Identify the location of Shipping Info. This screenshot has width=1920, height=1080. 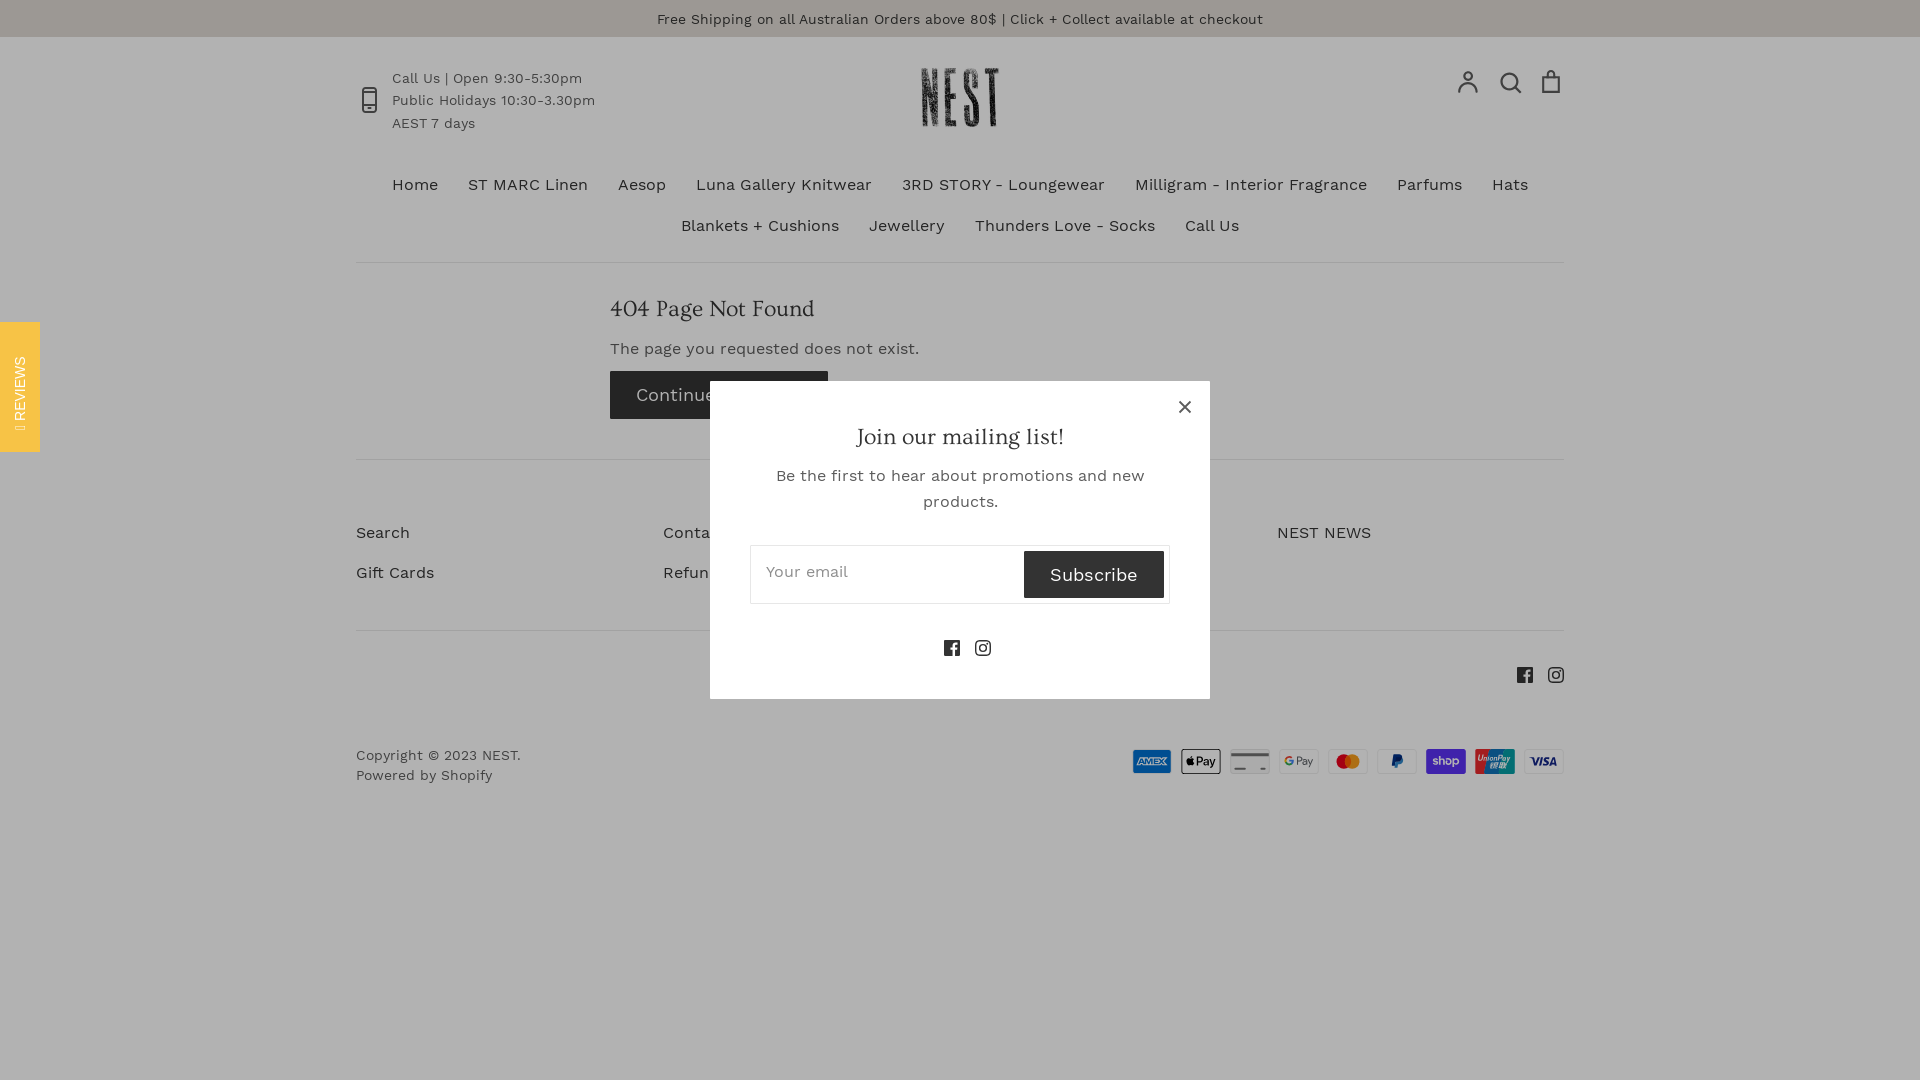
(1022, 533).